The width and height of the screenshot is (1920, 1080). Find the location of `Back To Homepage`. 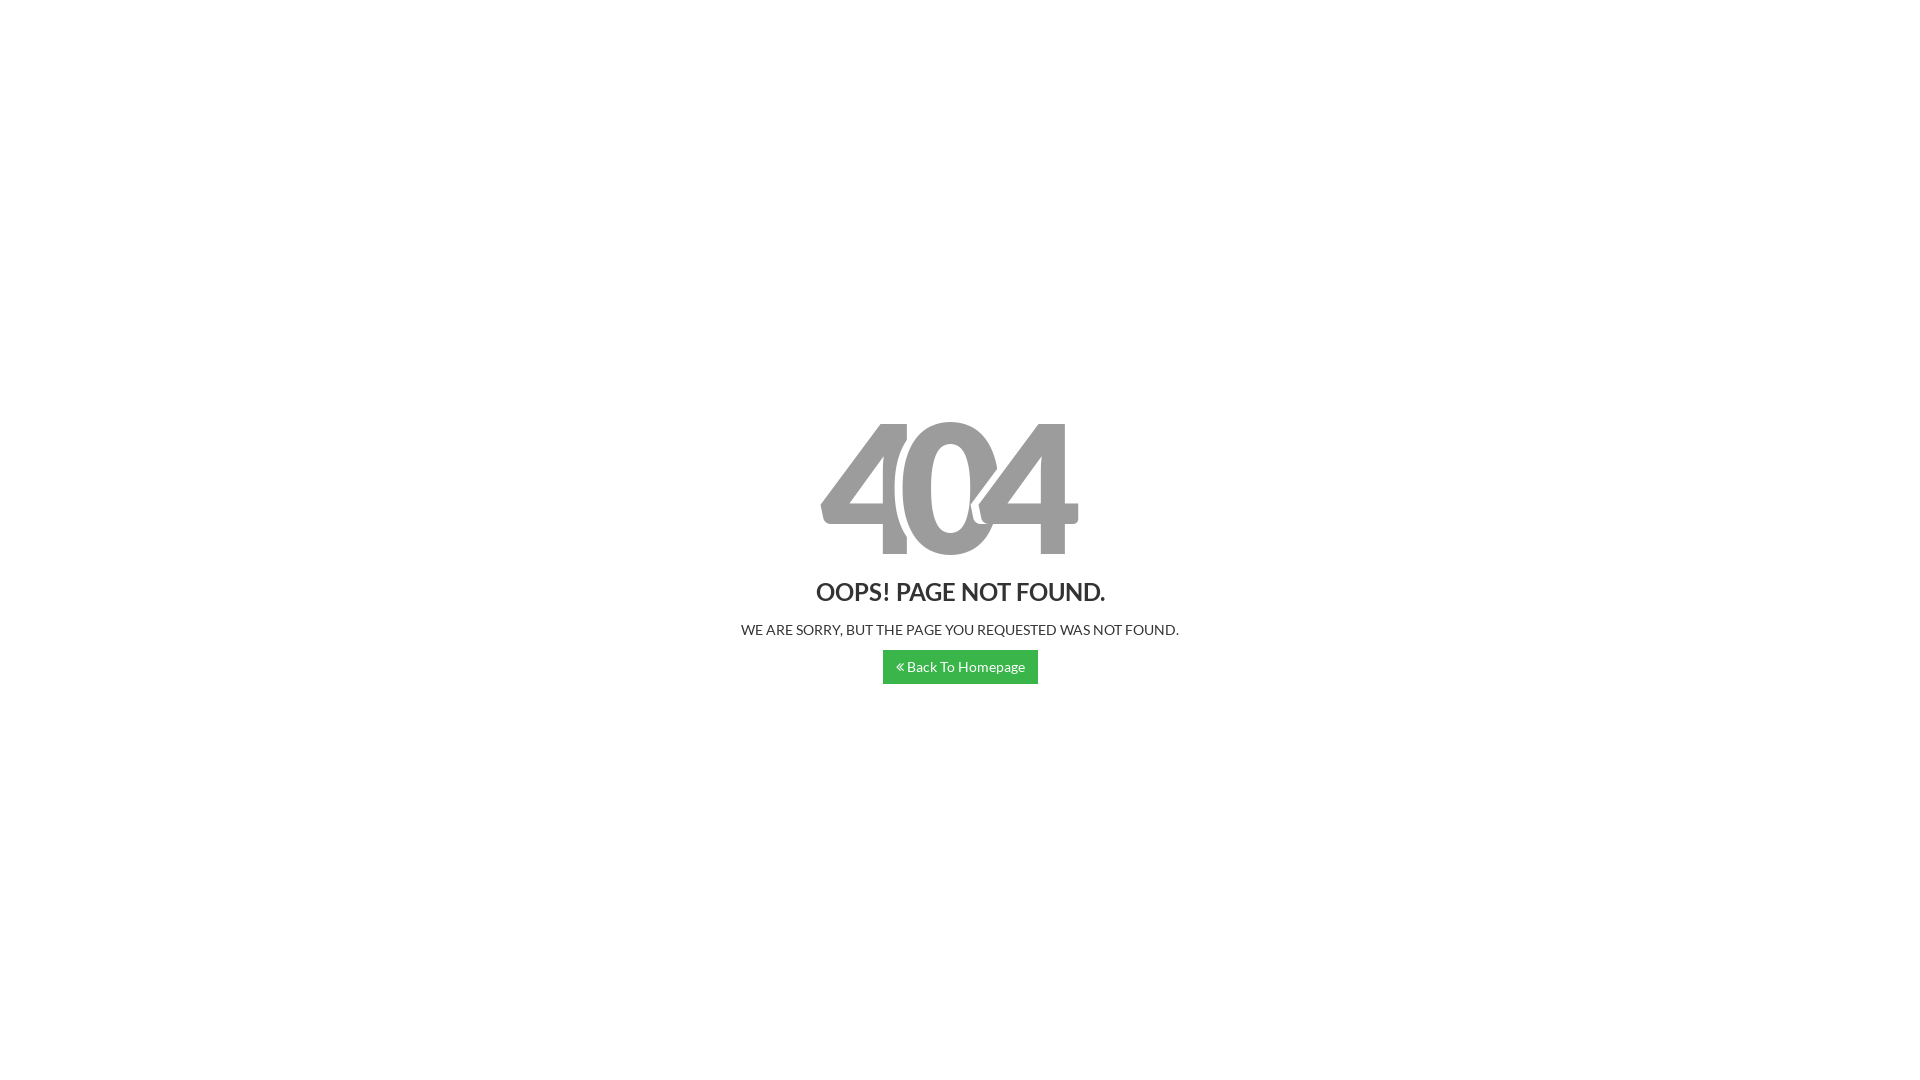

Back To Homepage is located at coordinates (960, 667).